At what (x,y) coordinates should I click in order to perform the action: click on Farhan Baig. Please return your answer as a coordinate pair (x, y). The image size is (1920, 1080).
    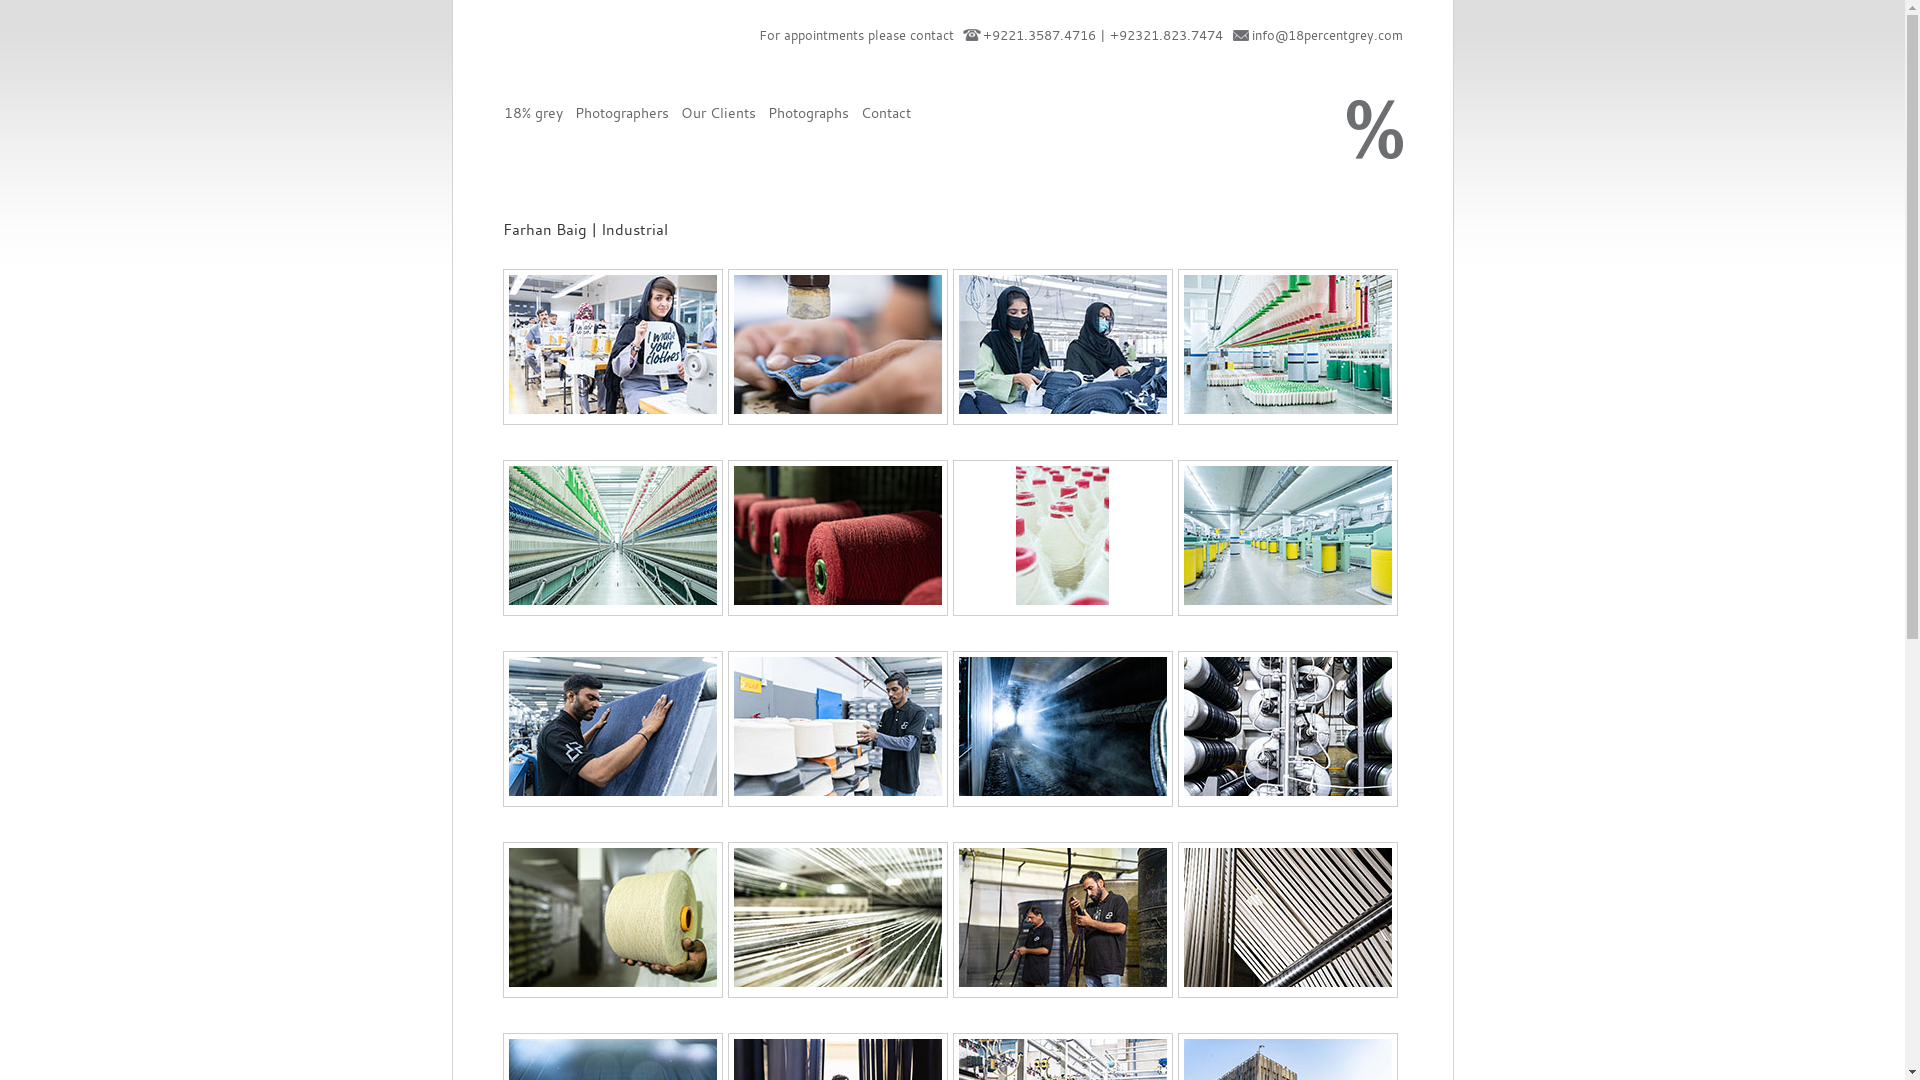
    Looking at the image, I should click on (612, 536).